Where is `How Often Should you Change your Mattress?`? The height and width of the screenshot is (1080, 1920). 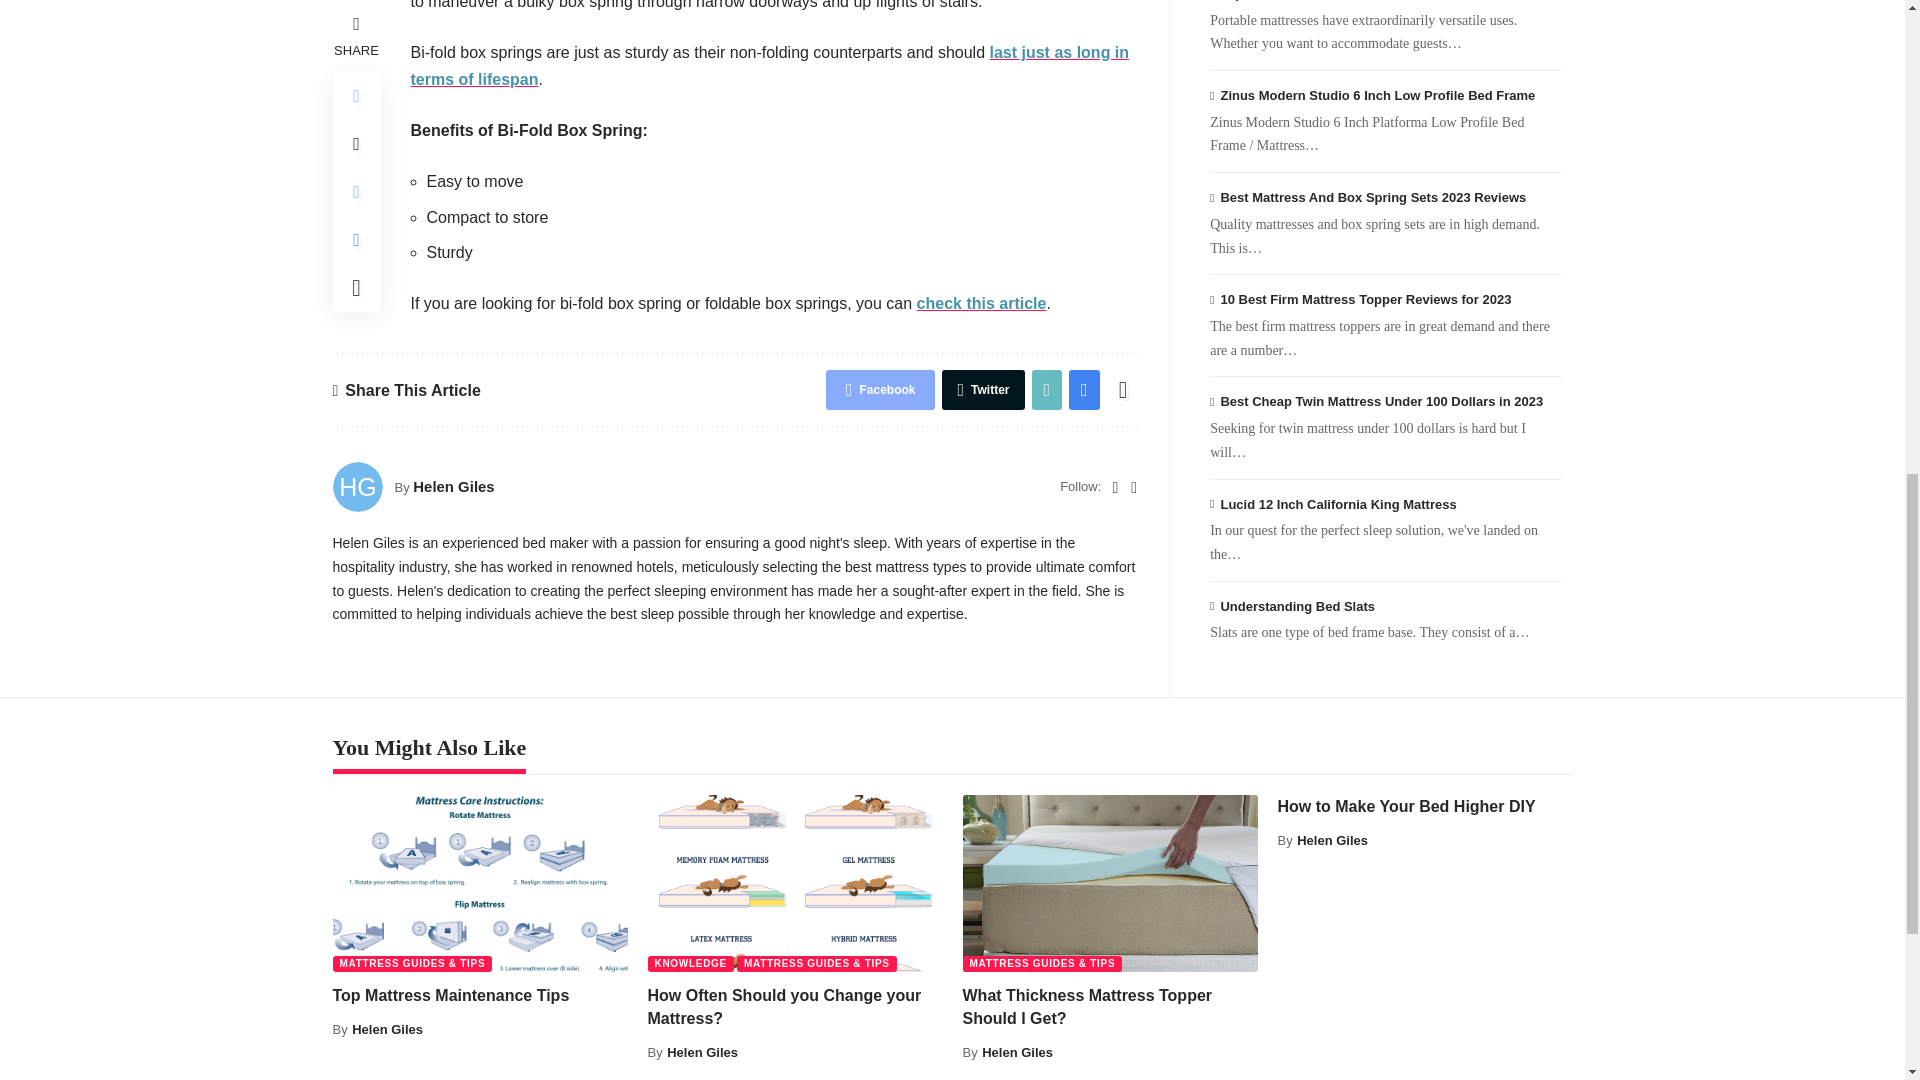
How Often Should you Change your Mattress? is located at coordinates (795, 883).